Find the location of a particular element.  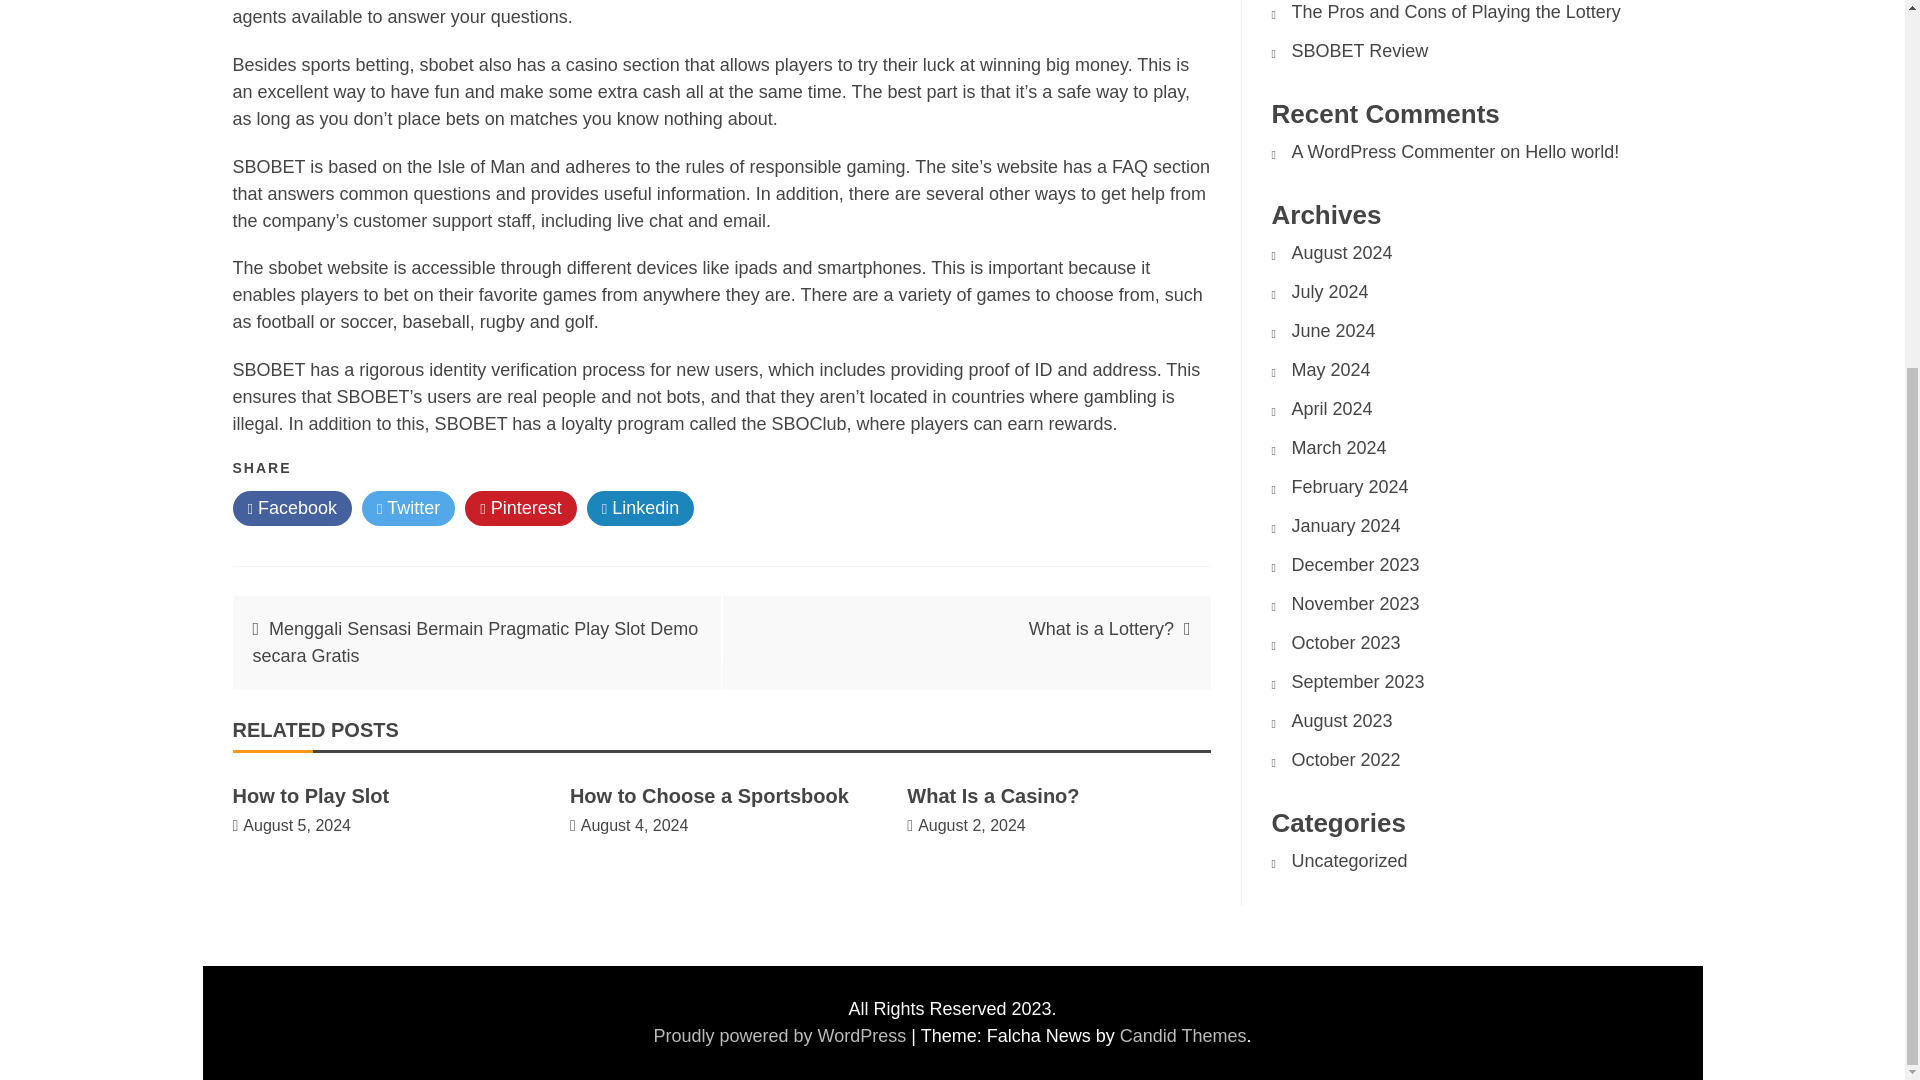

Pinterest is located at coordinates (520, 508).